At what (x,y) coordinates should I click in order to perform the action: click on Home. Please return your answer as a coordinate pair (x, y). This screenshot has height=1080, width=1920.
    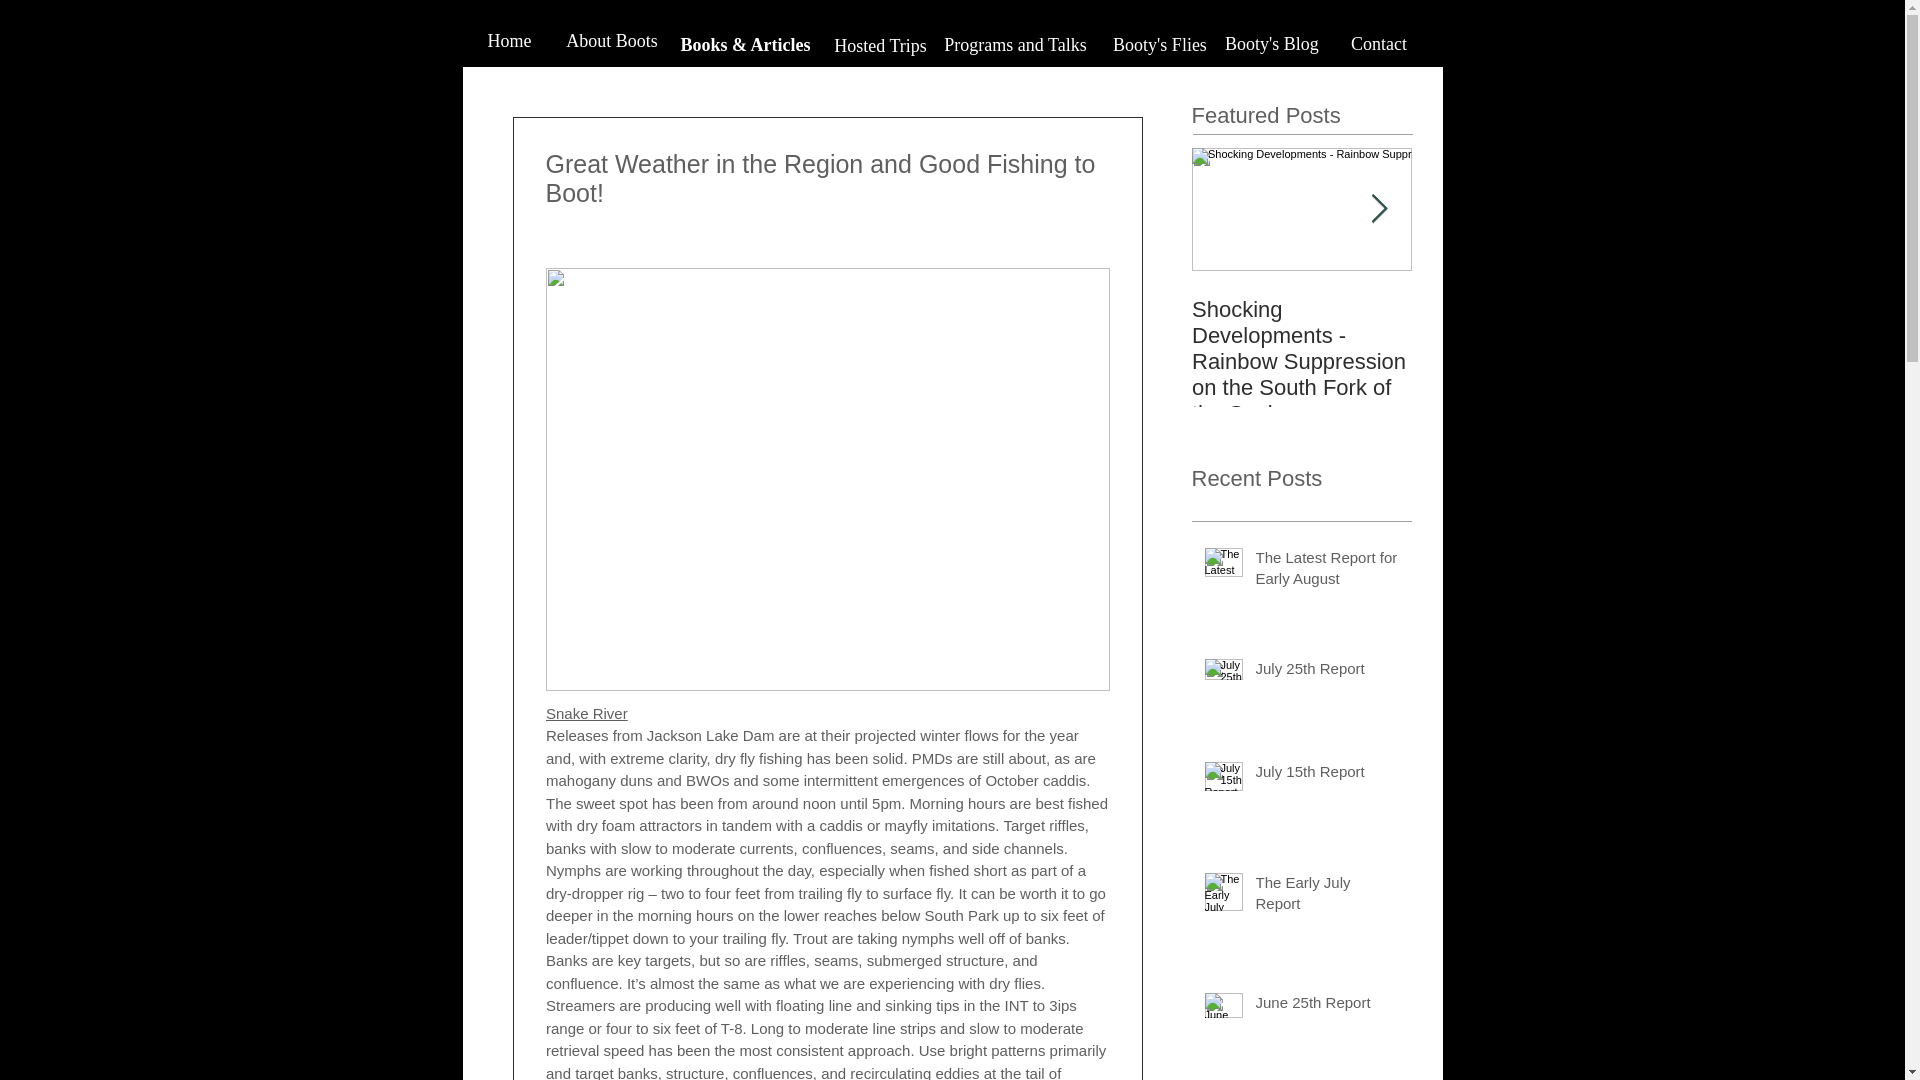
    Looking at the image, I should click on (509, 41).